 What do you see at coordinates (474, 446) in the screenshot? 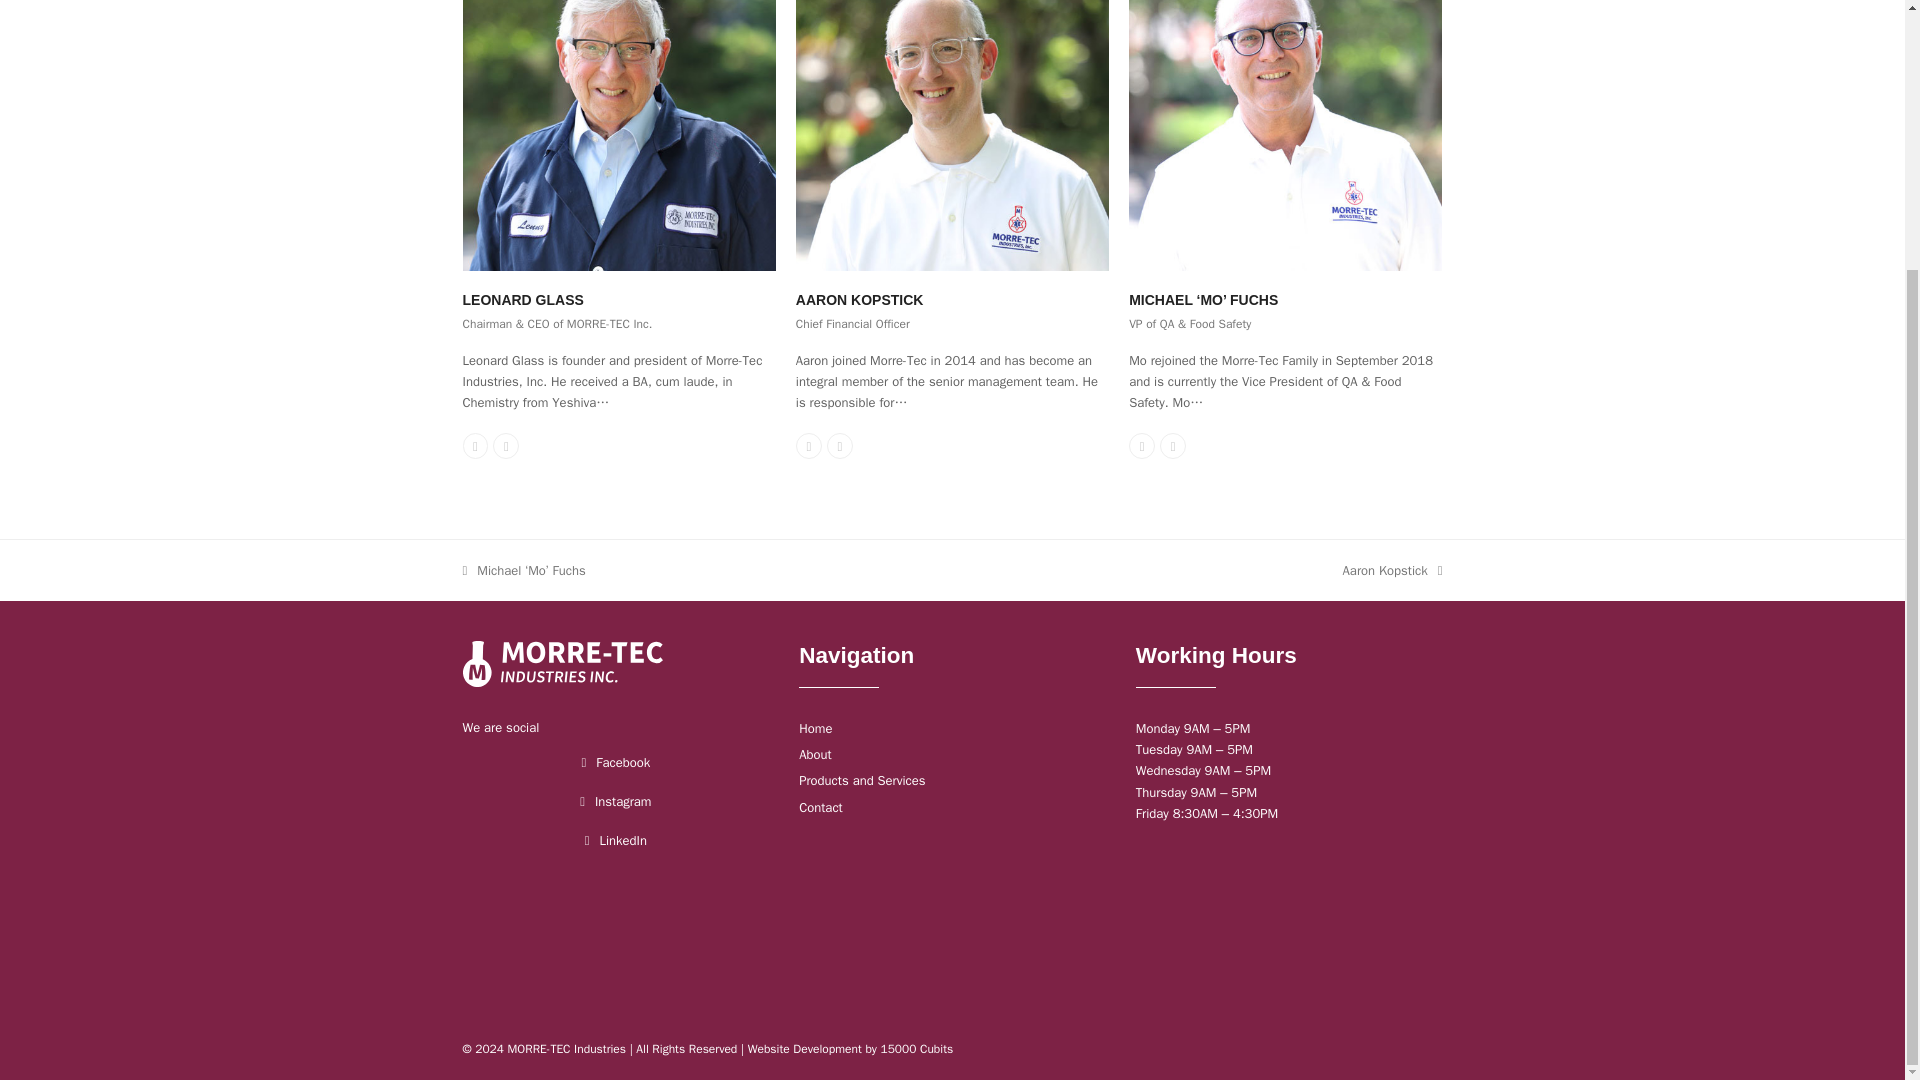
I see `Phone Number` at bounding box center [474, 446].